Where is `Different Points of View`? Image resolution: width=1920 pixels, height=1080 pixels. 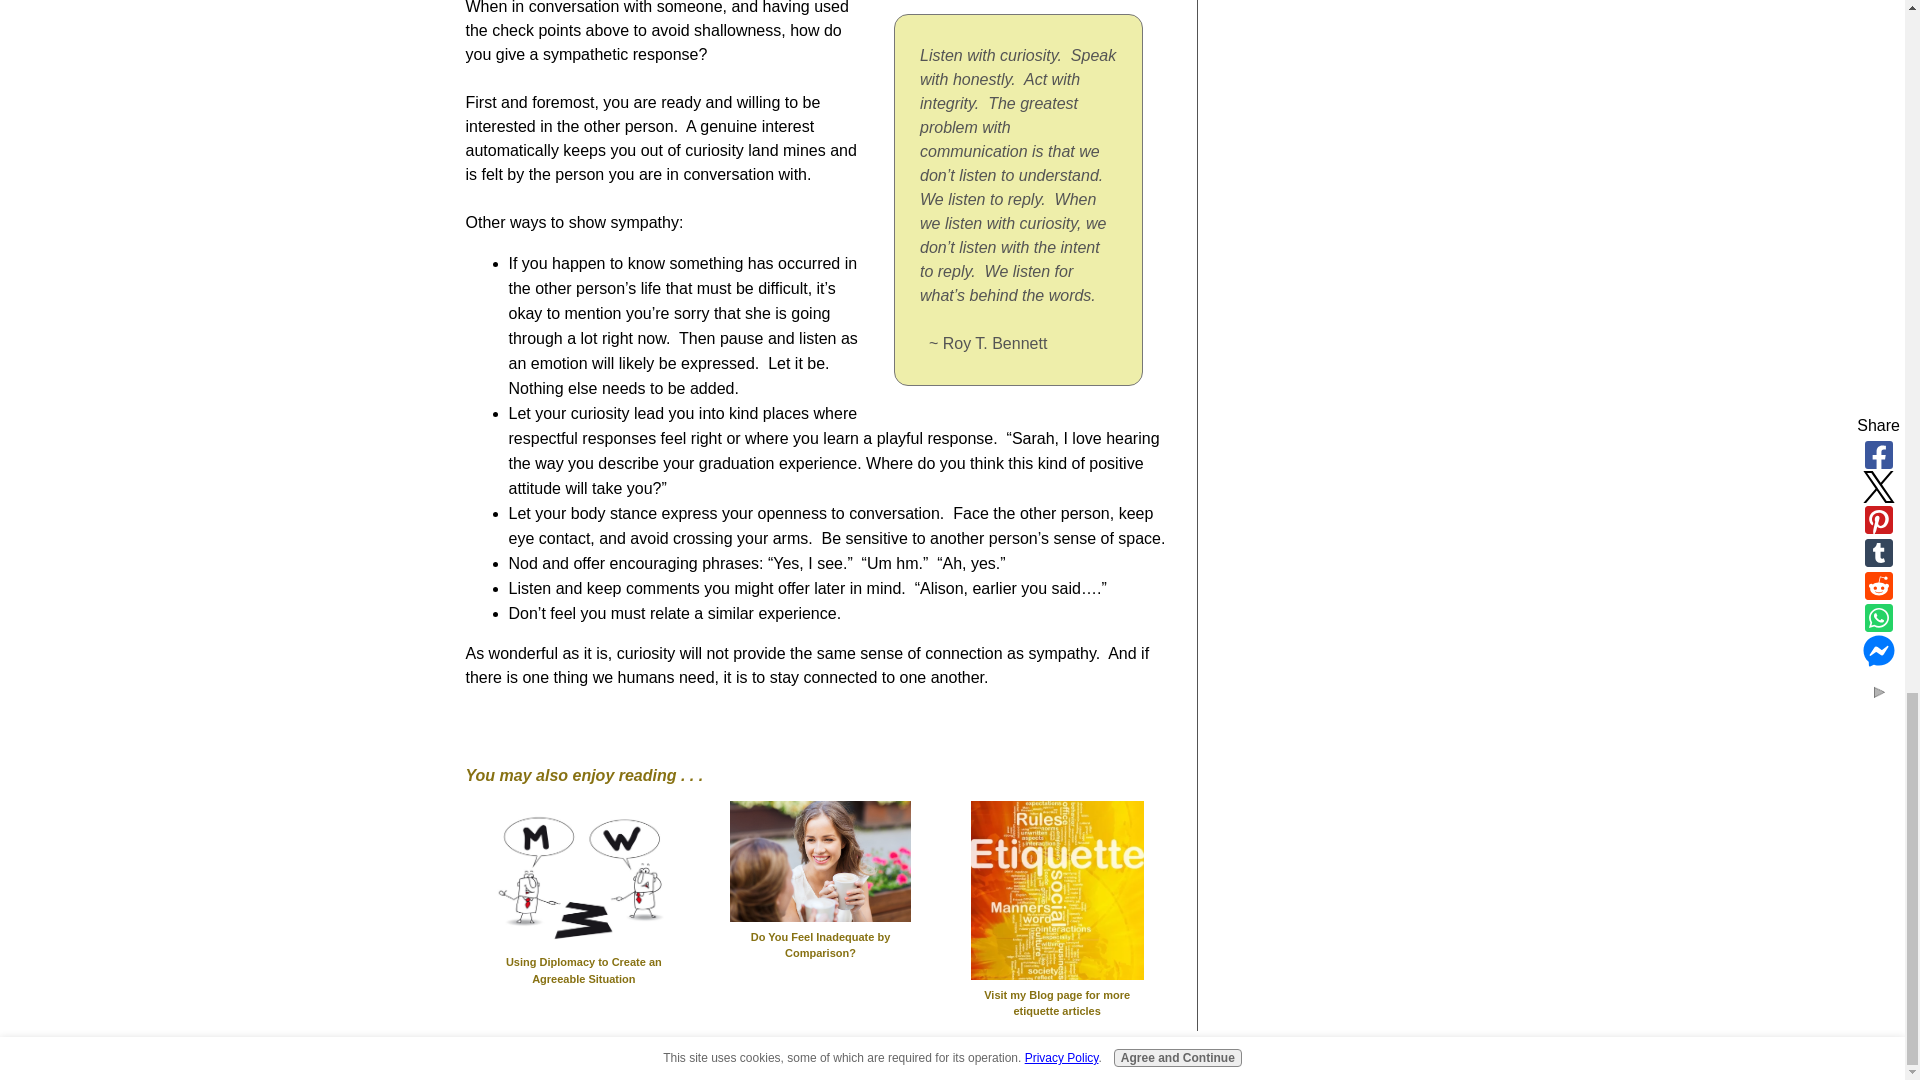
Different Points of View is located at coordinates (582, 874).